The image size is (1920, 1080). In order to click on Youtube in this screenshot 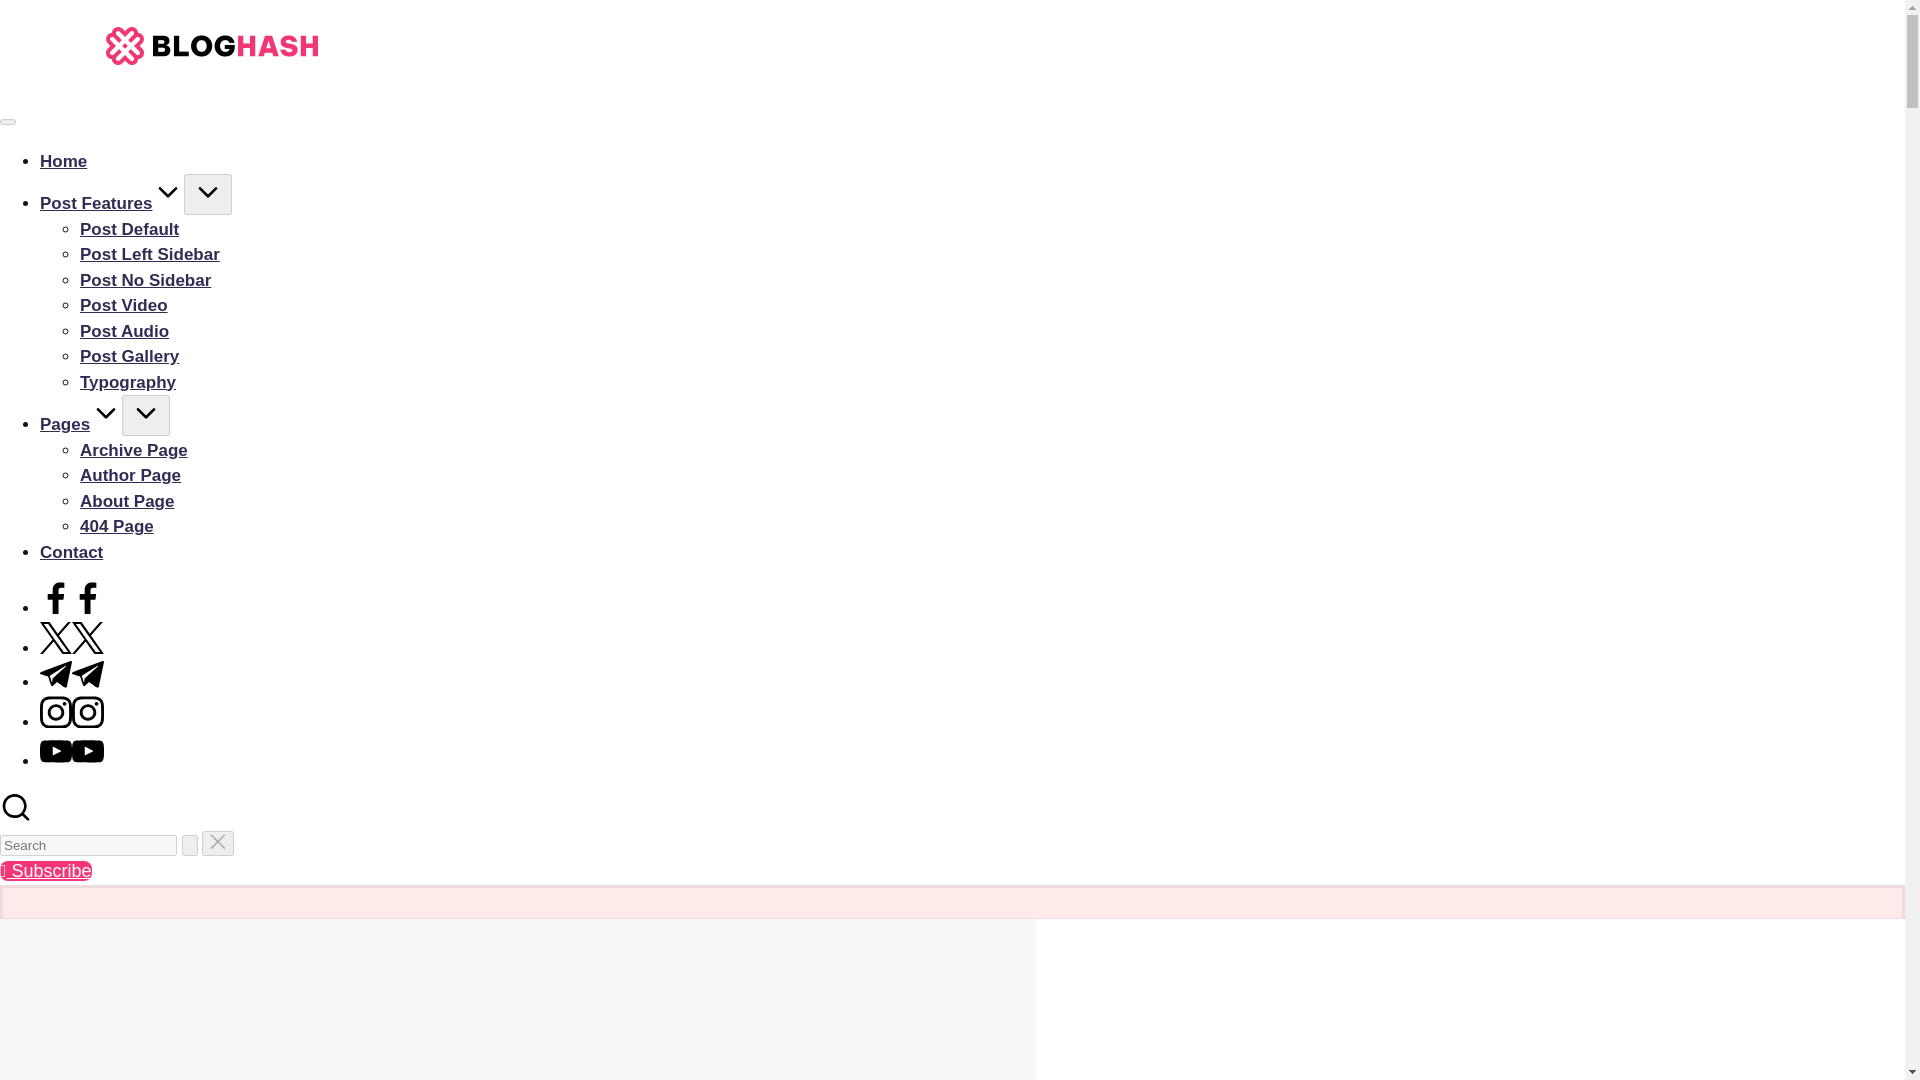, I will do `click(72, 761)`.